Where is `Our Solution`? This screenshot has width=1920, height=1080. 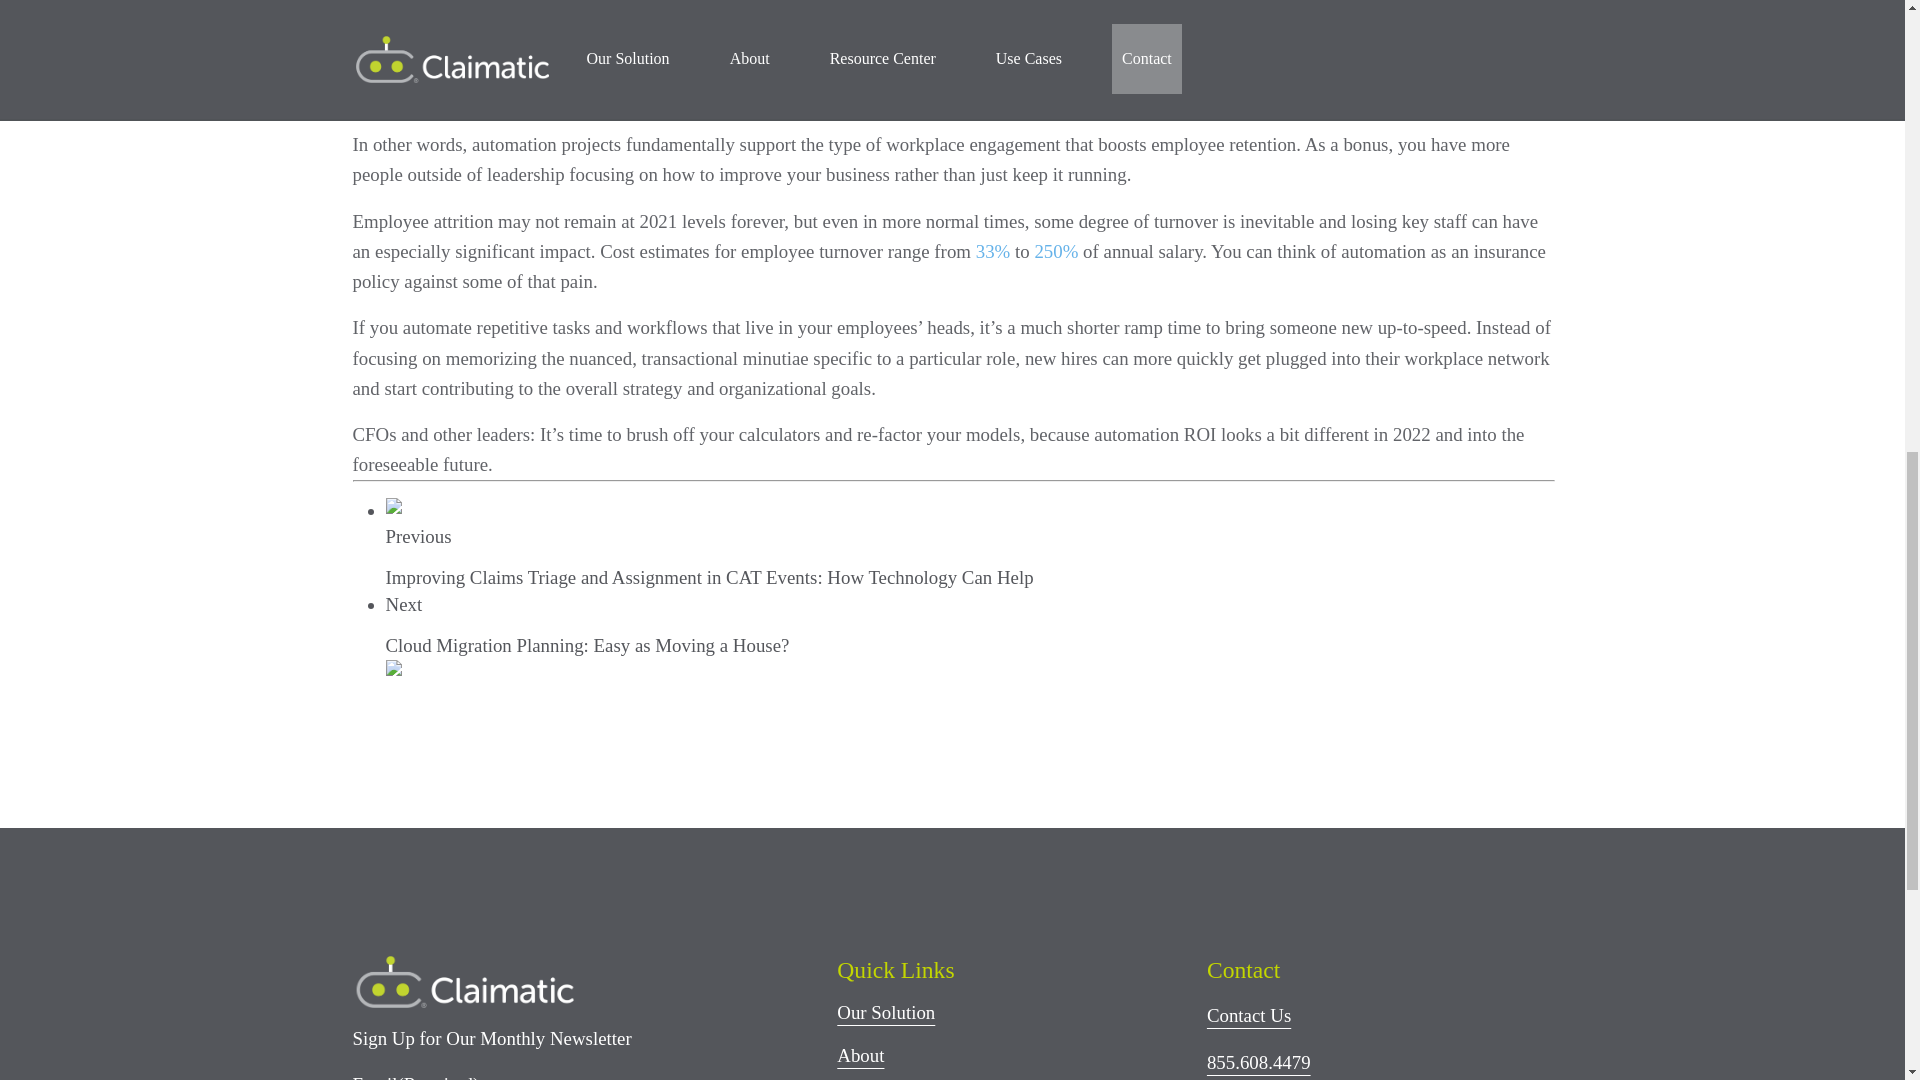 Our Solution is located at coordinates (886, 1012).